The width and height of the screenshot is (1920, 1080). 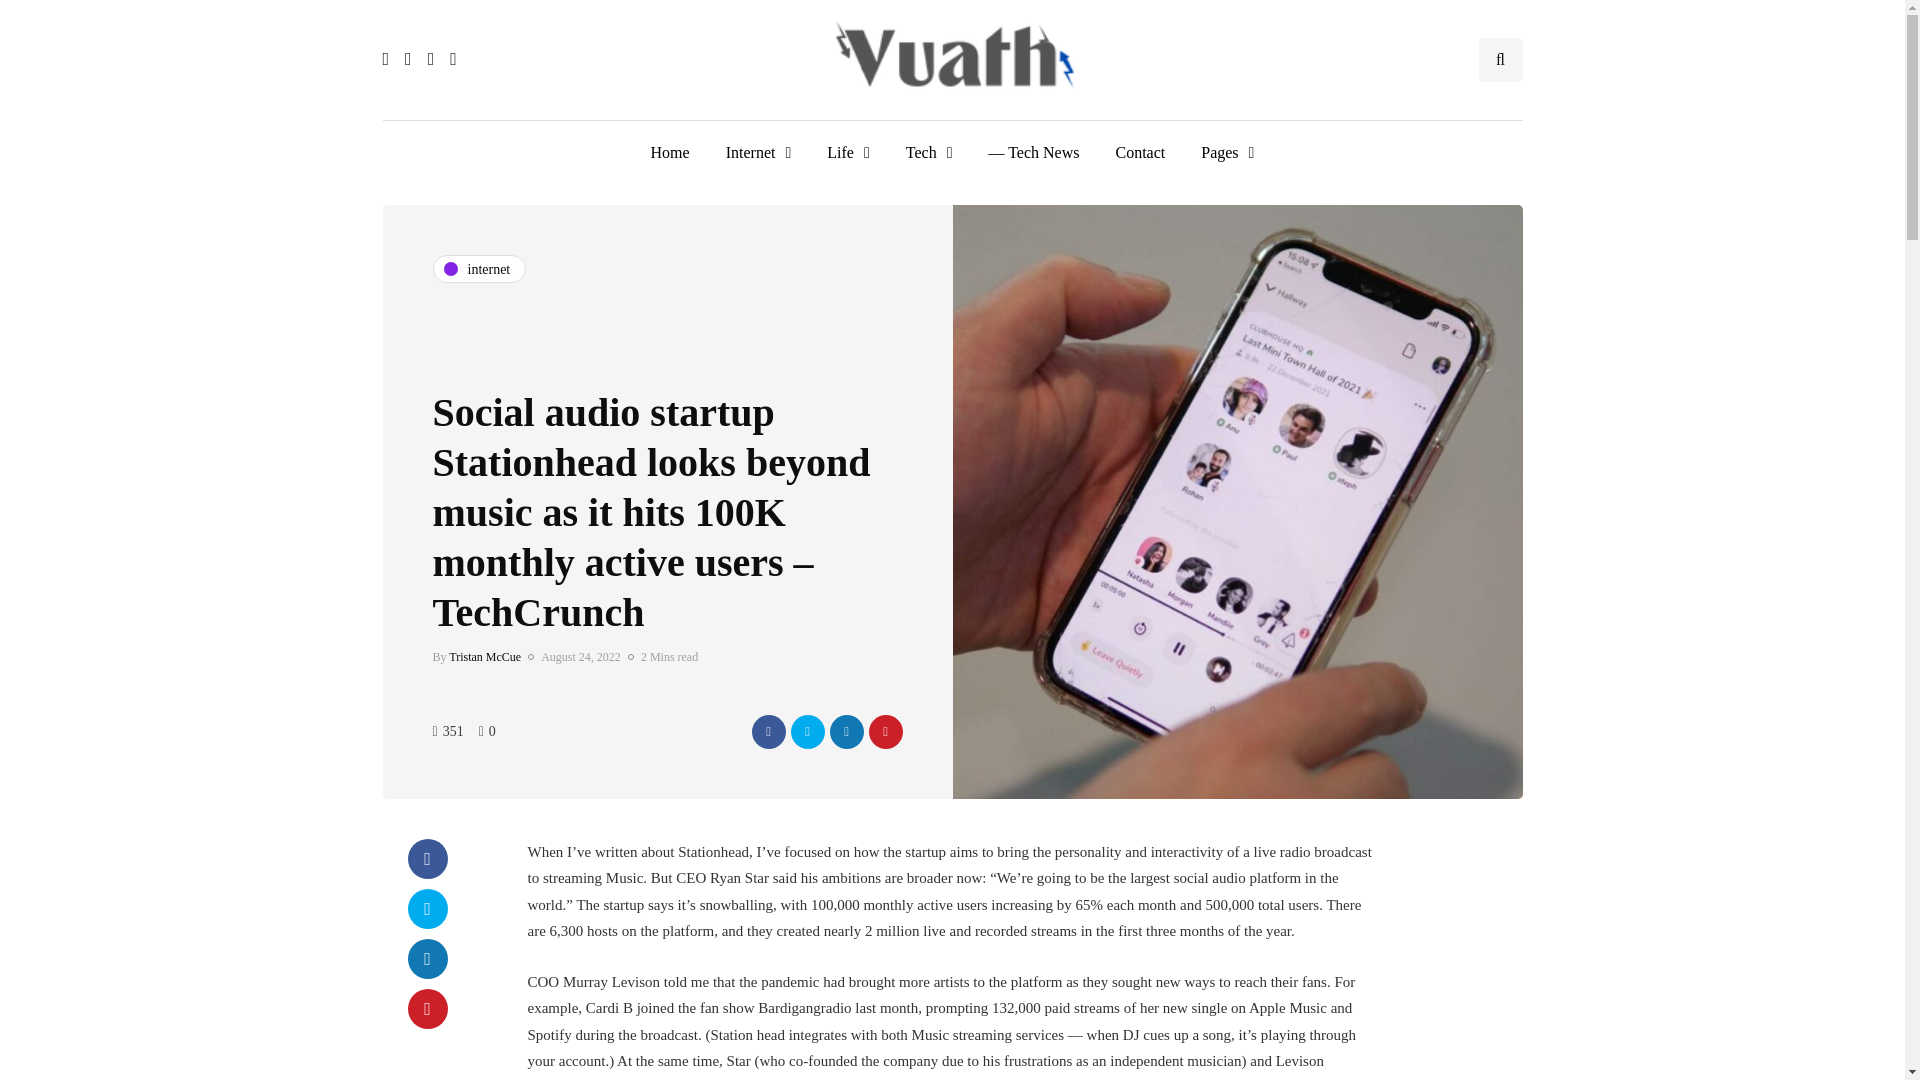 What do you see at coordinates (759, 152) in the screenshot?
I see `Internet` at bounding box center [759, 152].